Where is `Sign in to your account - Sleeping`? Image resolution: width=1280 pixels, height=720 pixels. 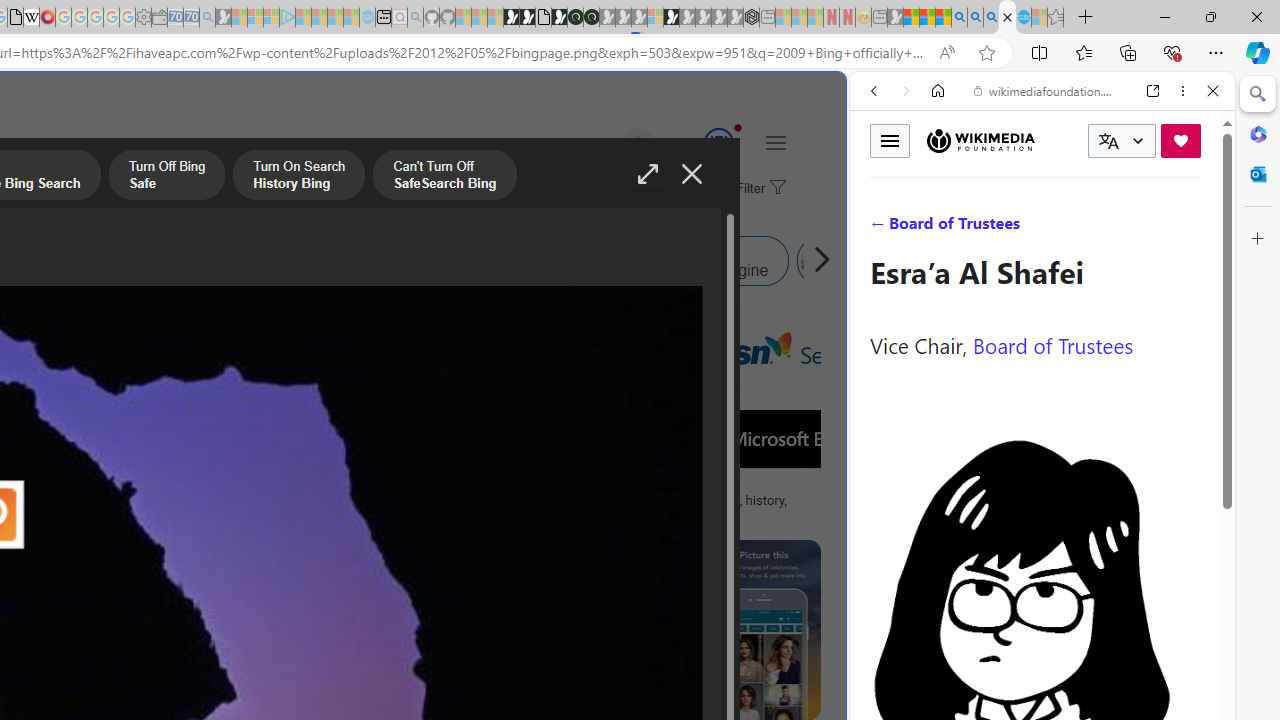 Sign in to your account - Sleeping is located at coordinates (655, 18).